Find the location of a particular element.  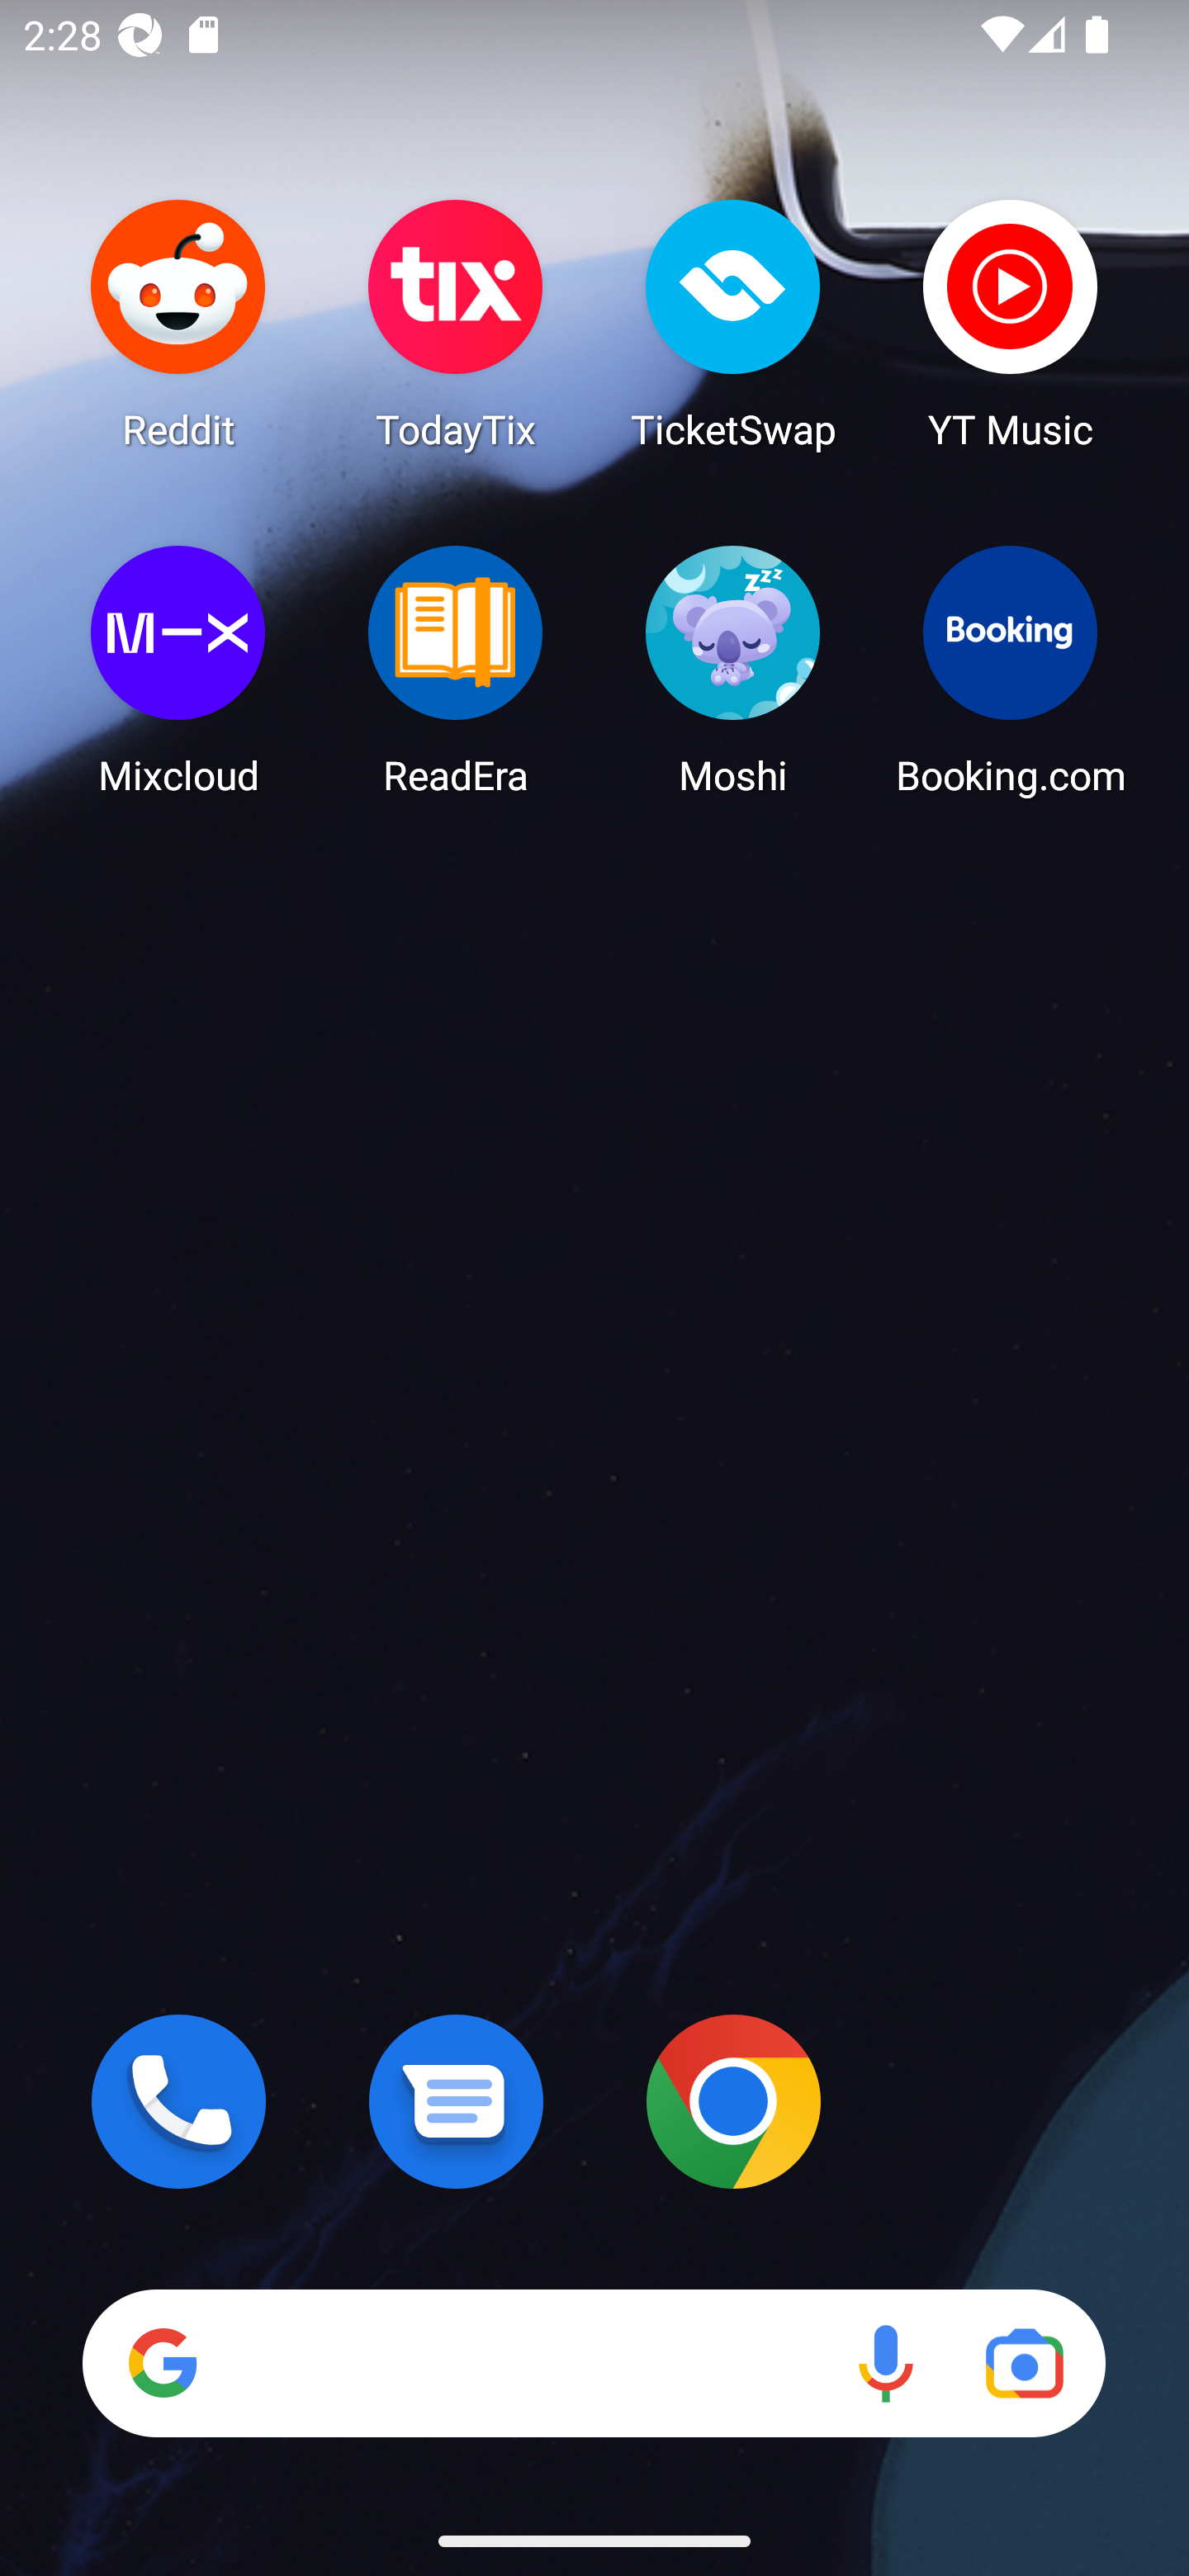

Reddit is located at coordinates (178, 324).